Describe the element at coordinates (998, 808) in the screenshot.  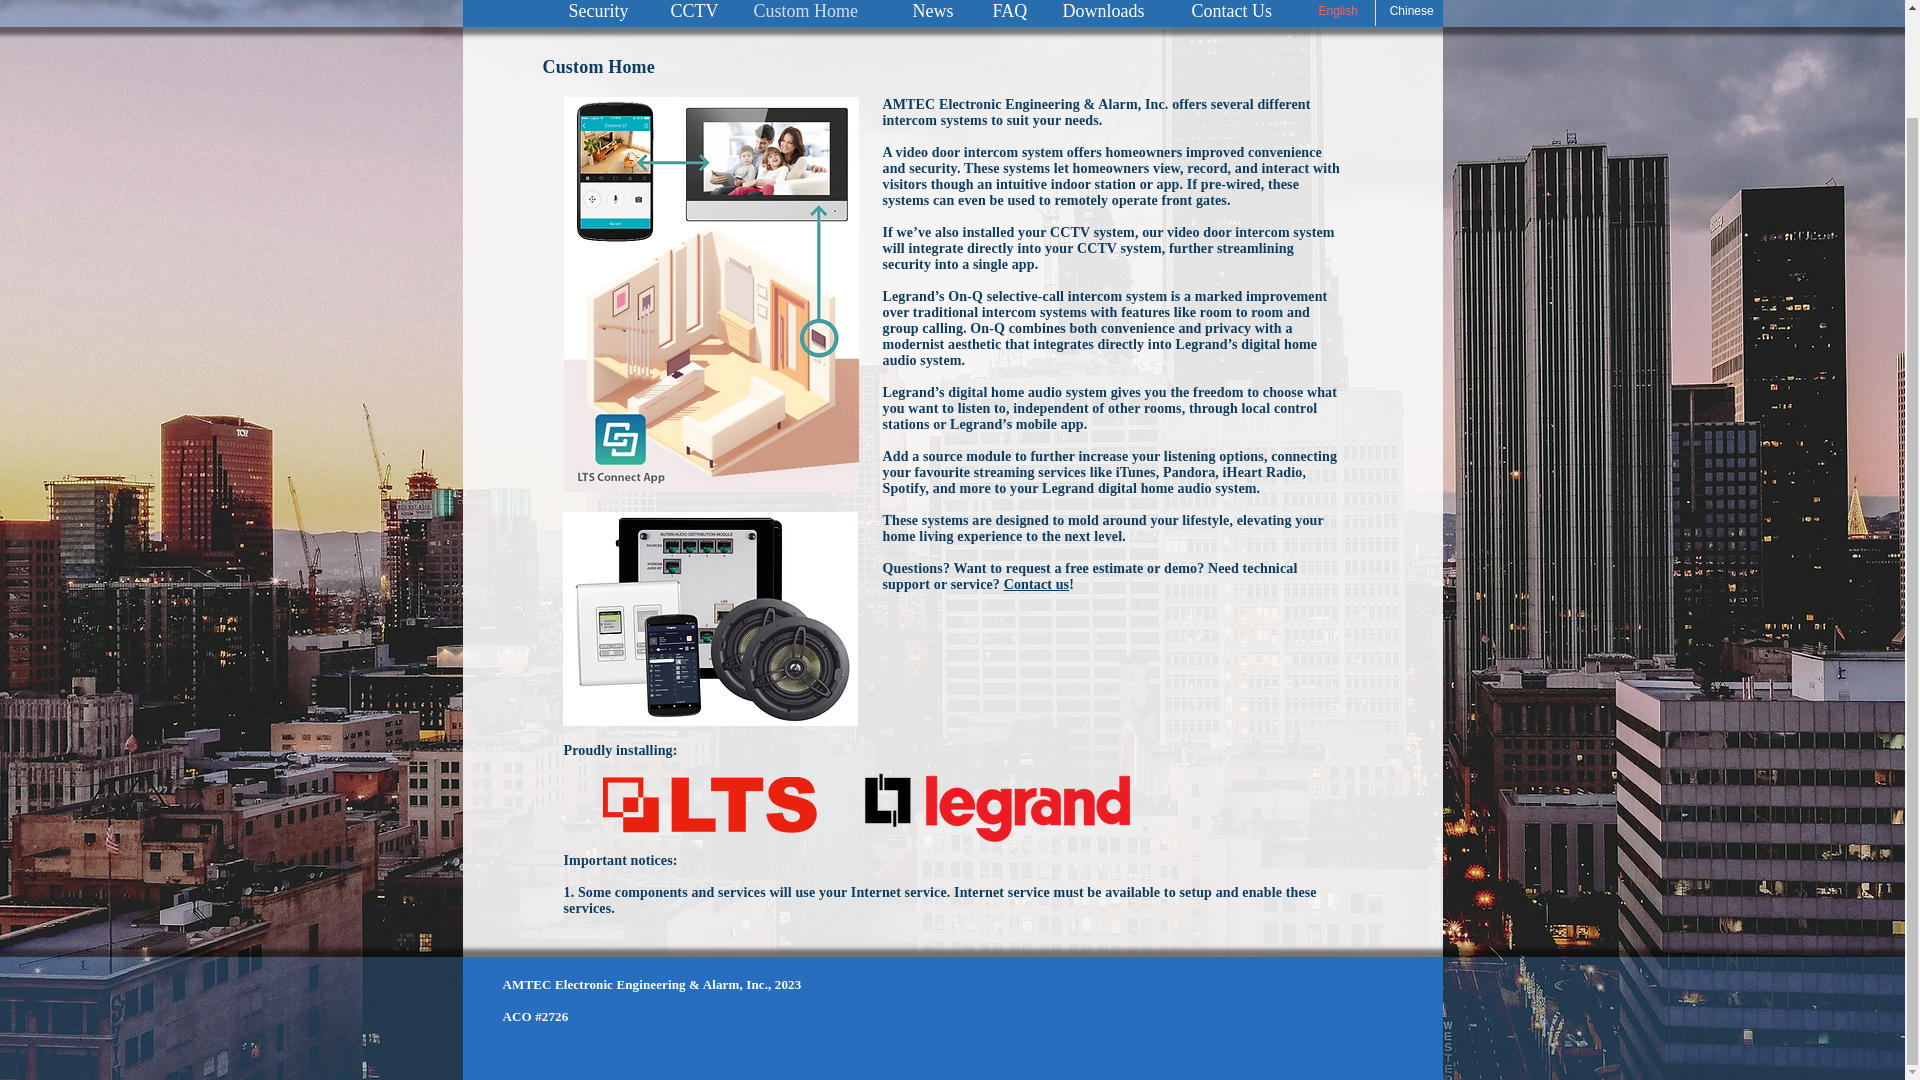
I see `Legrand logo` at that location.